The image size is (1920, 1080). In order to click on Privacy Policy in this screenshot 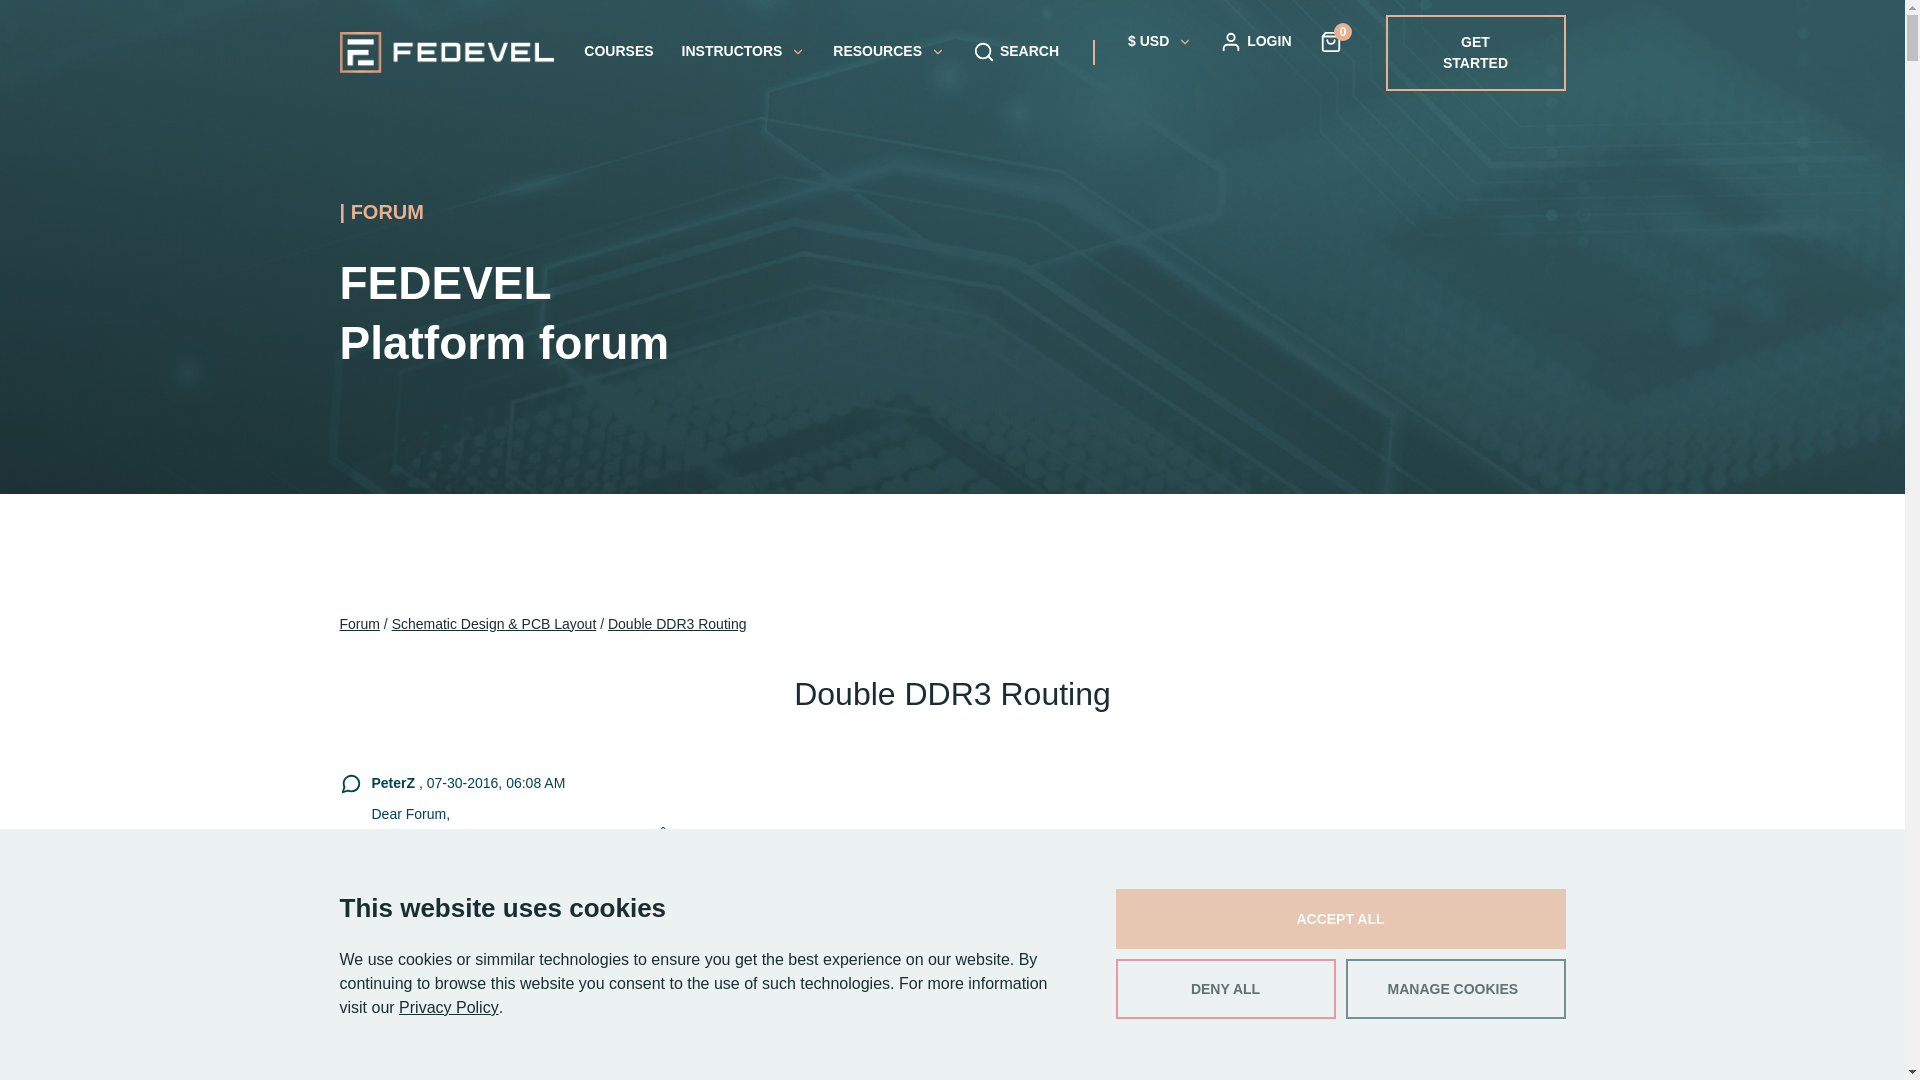, I will do `click(449, 1007)`.